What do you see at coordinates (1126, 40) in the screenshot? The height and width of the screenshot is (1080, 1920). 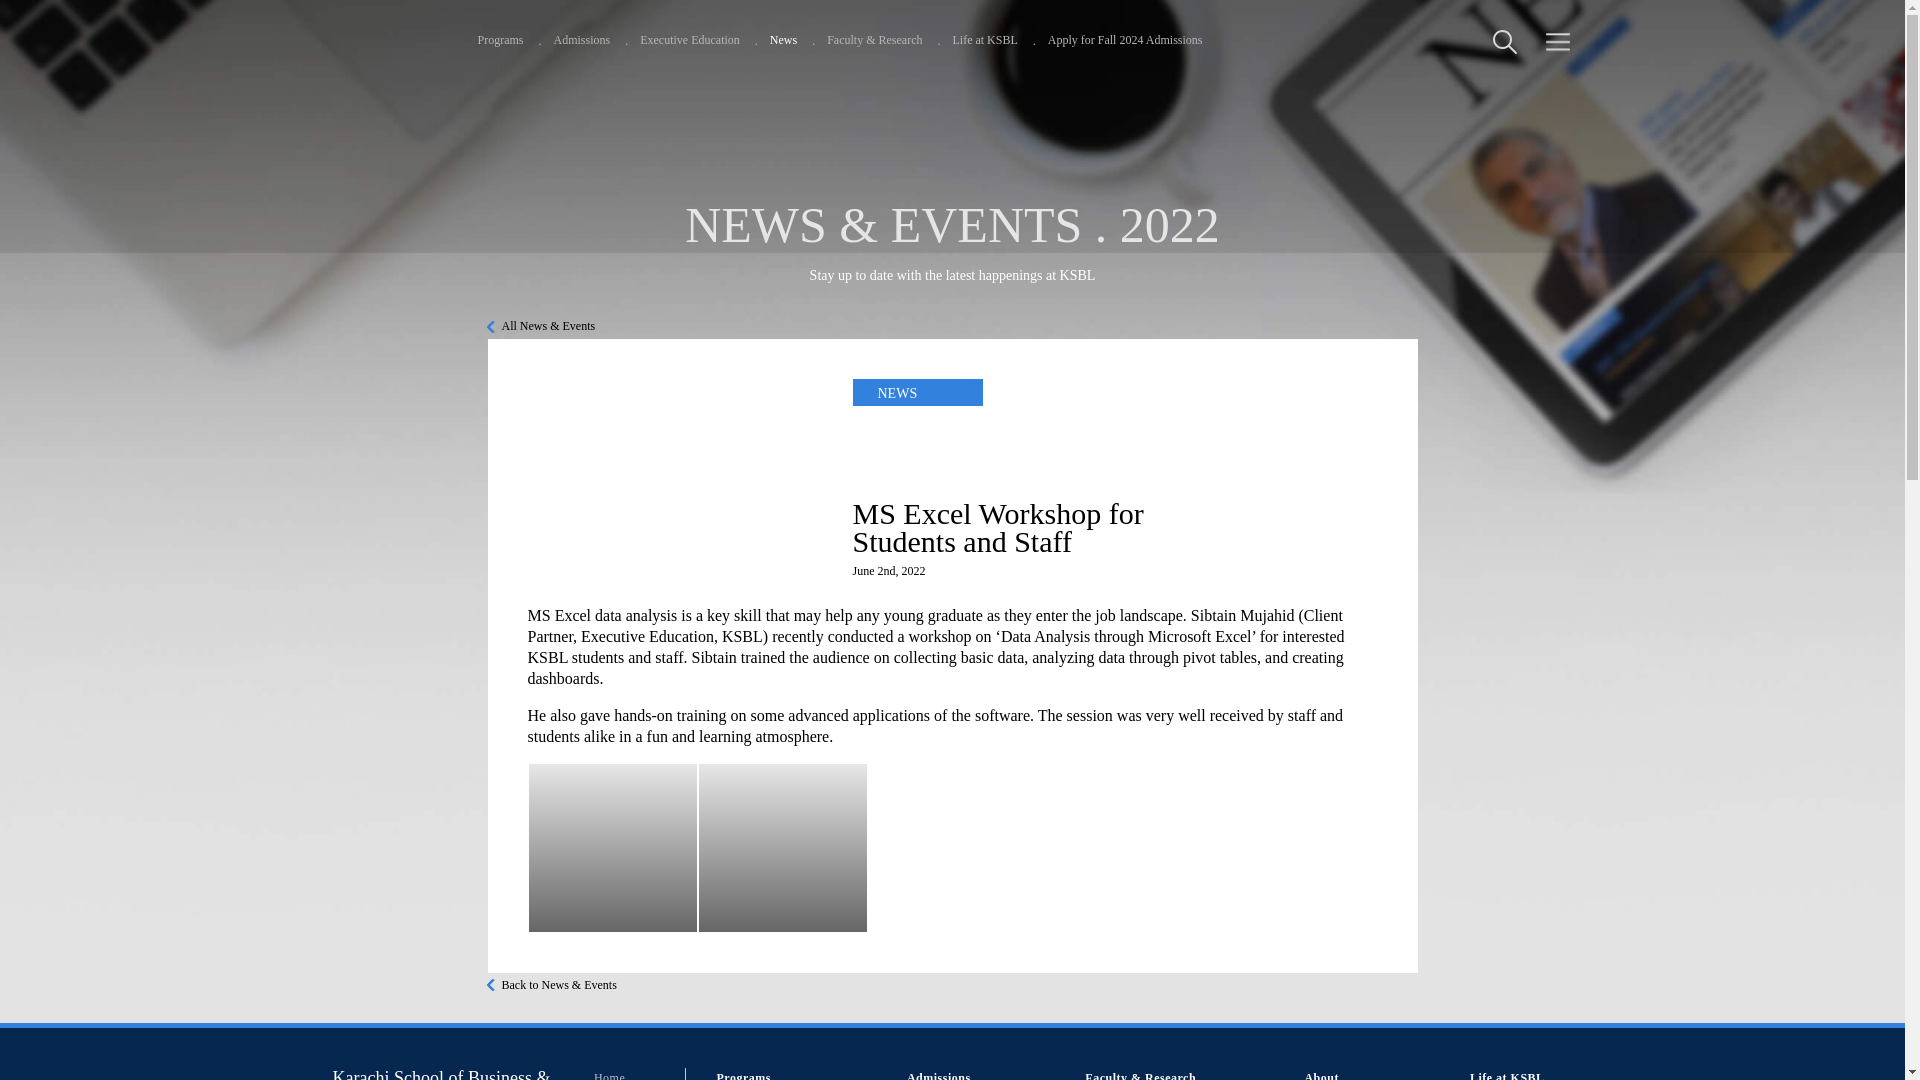 I see `Apply for Fall 2024 Admissions` at bounding box center [1126, 40].